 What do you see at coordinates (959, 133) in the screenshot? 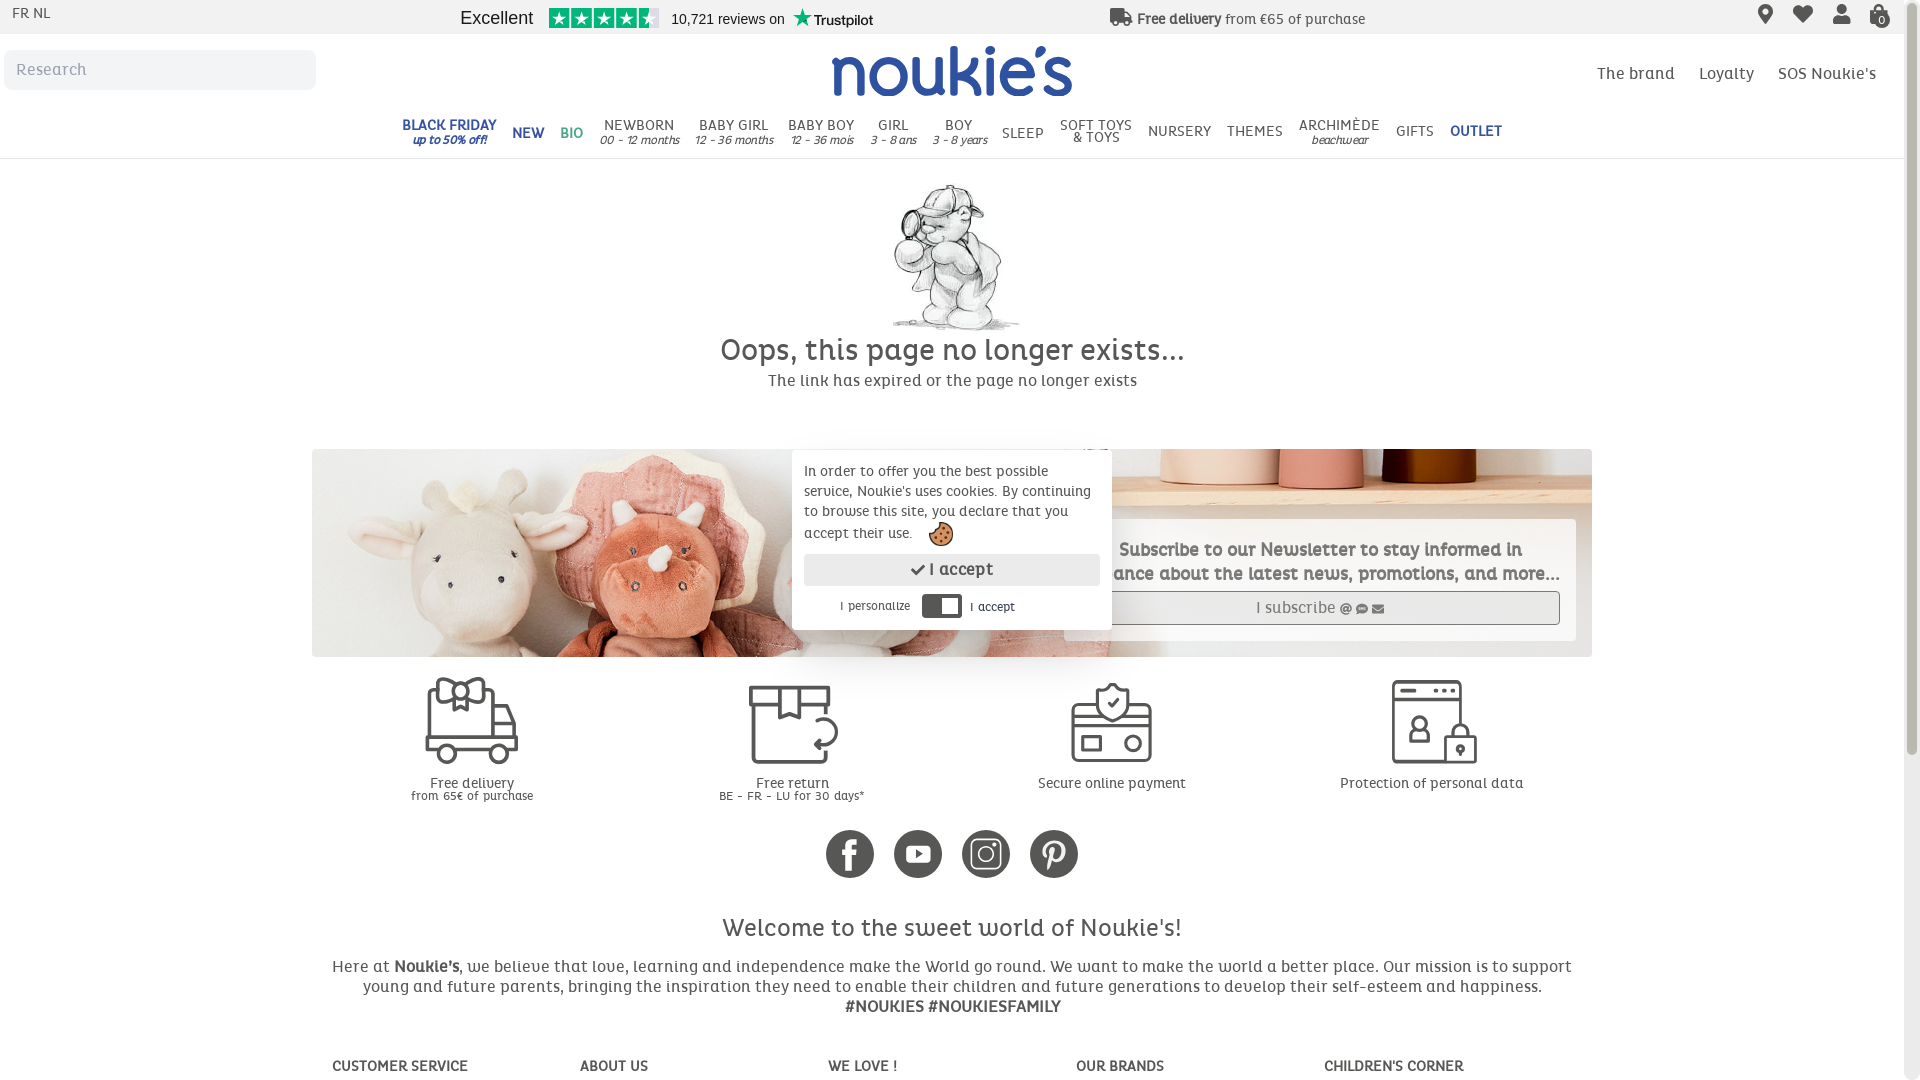
I see `BOY
3 - 8 years` at bounding box center [959, 133].